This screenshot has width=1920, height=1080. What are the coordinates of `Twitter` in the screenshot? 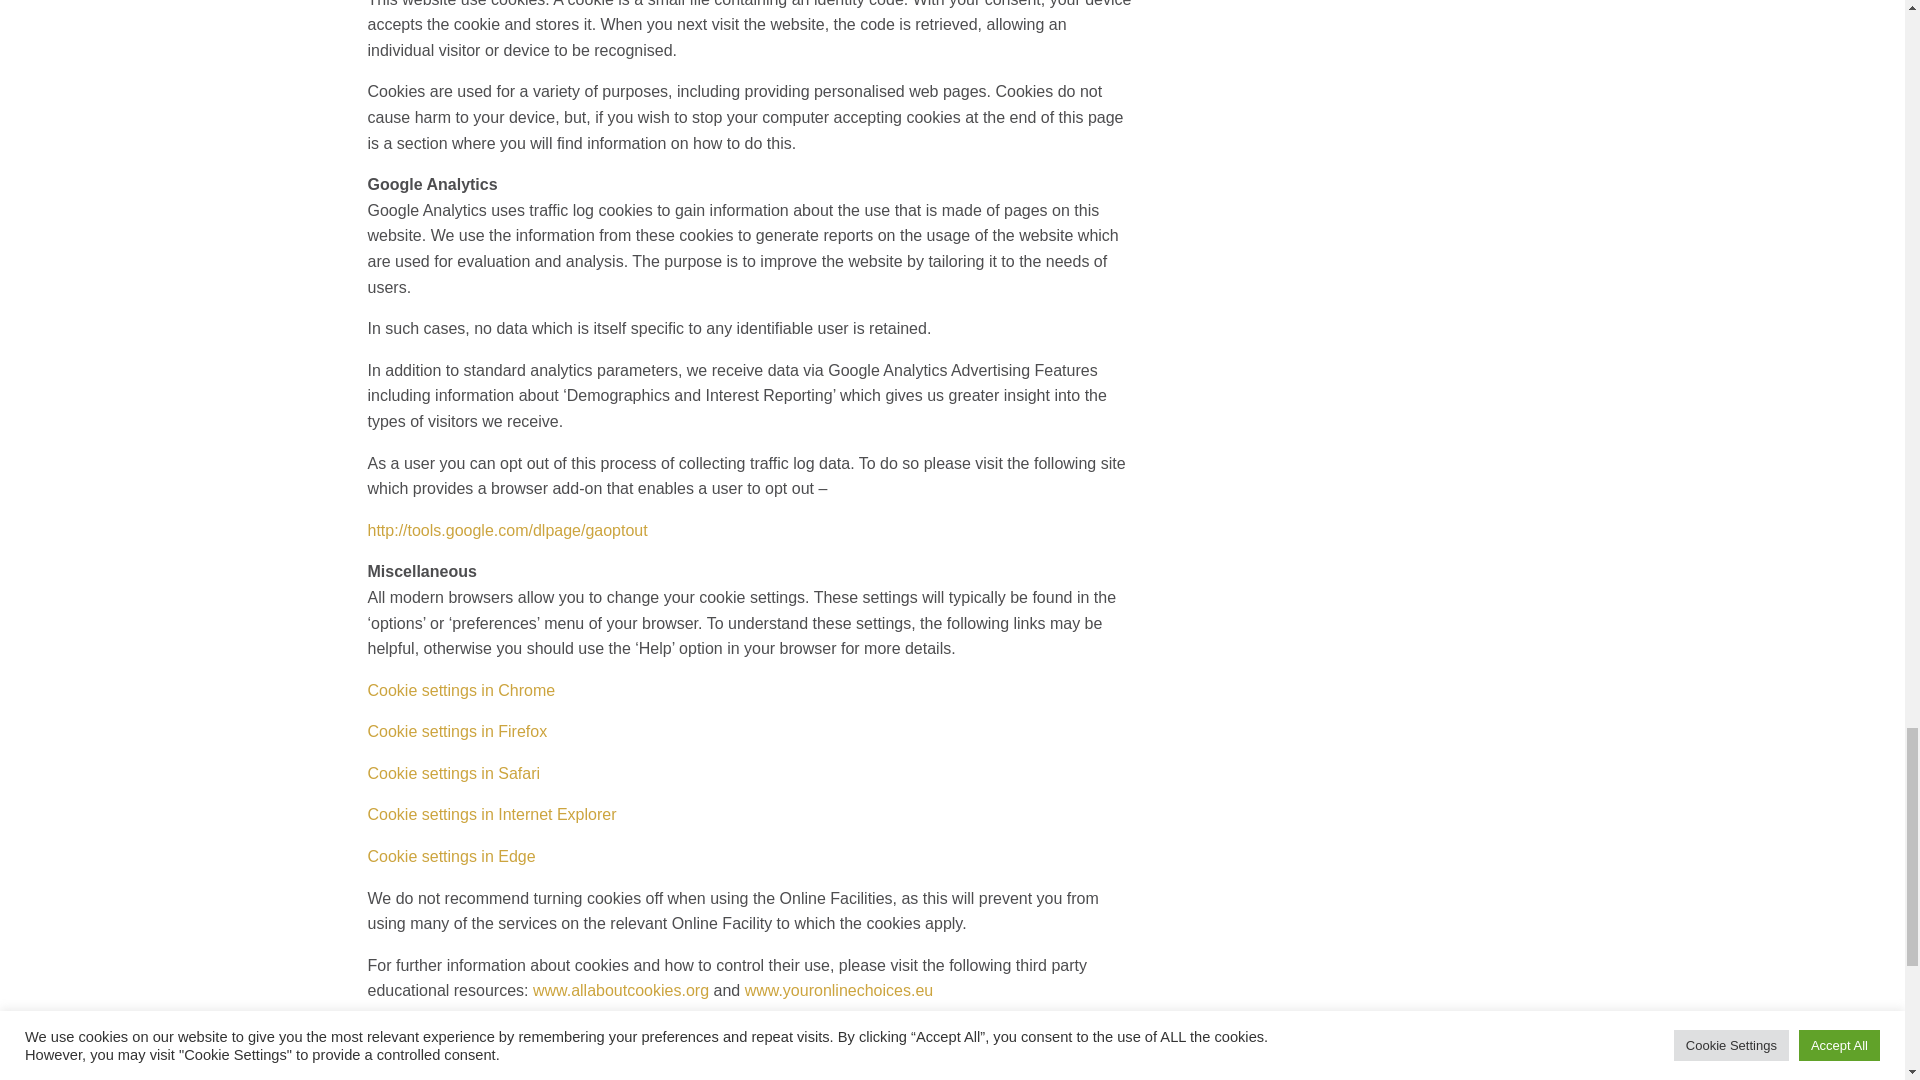 It's located at (472, 1048).